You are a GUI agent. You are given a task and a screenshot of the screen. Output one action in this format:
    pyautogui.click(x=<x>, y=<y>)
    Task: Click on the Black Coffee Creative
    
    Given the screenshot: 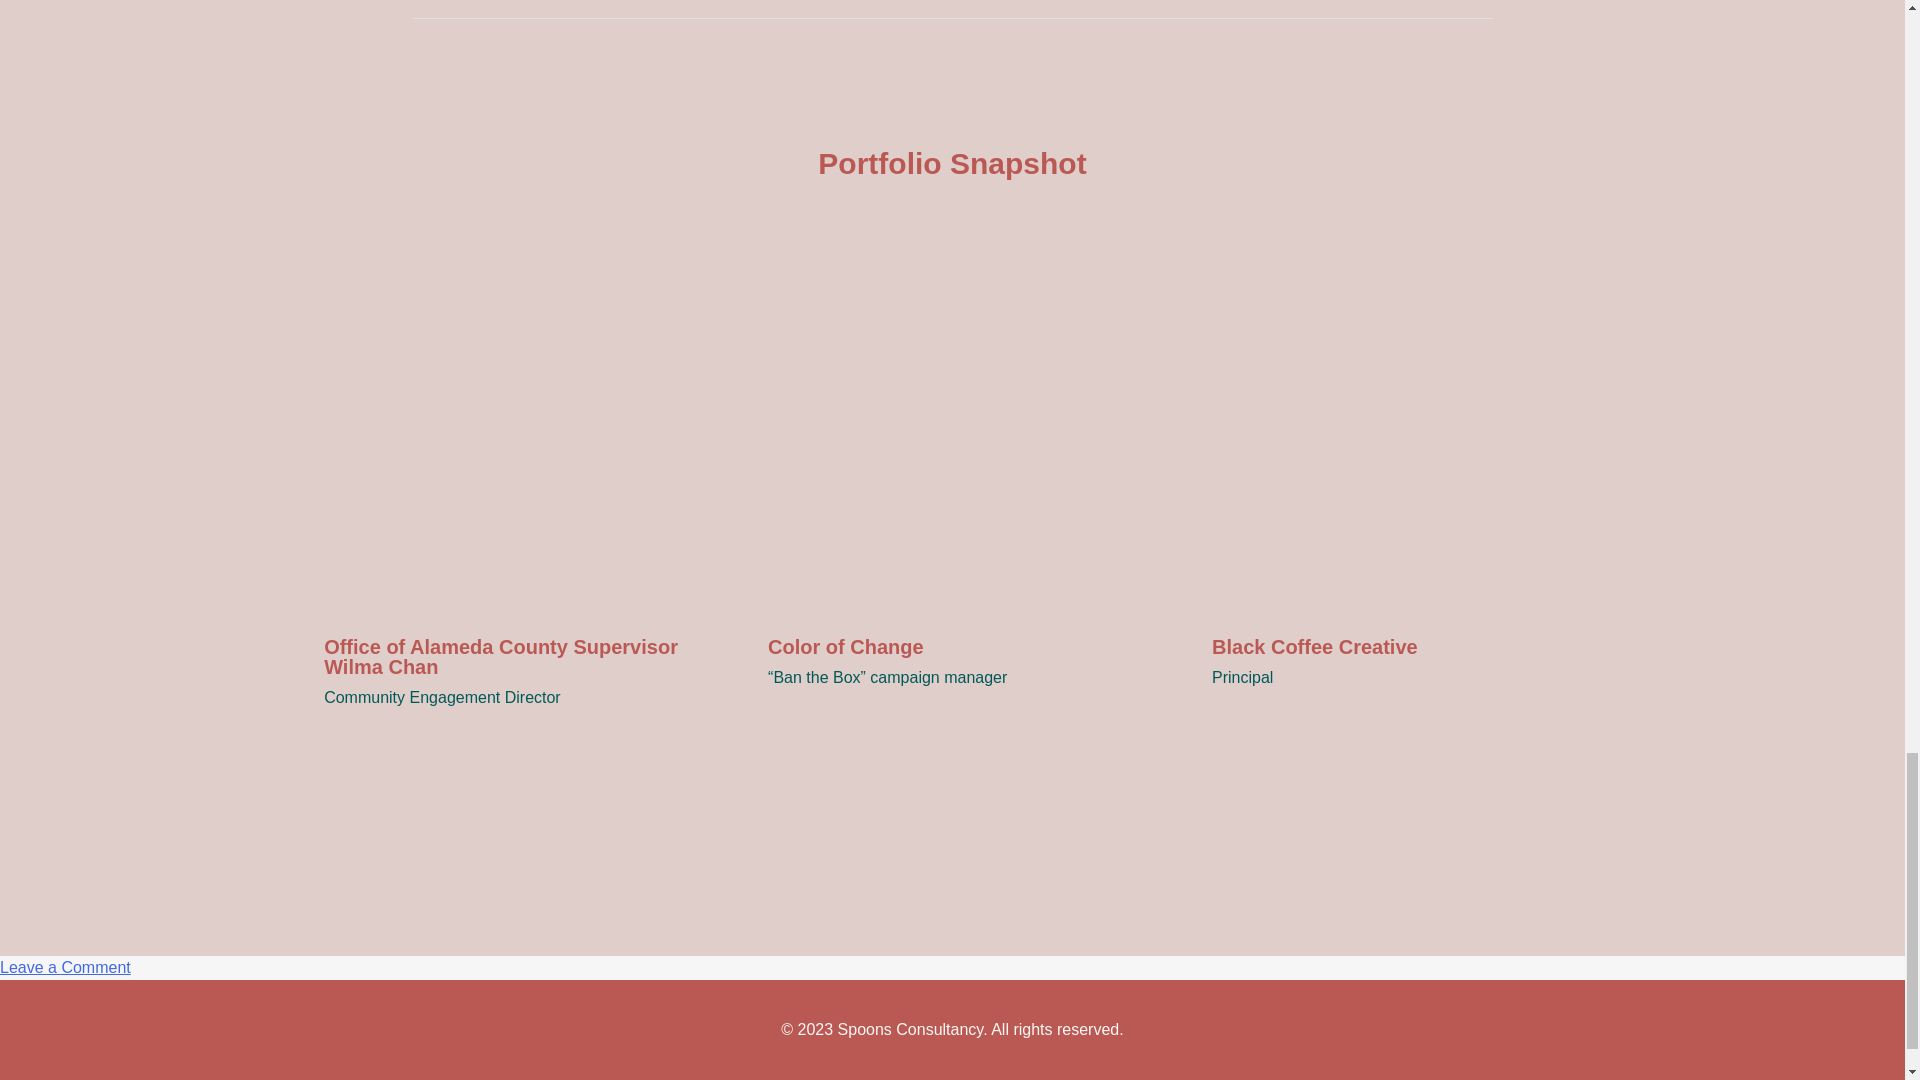 What is the action you would take?
    pyautogui.click(x=952, y=632)
    